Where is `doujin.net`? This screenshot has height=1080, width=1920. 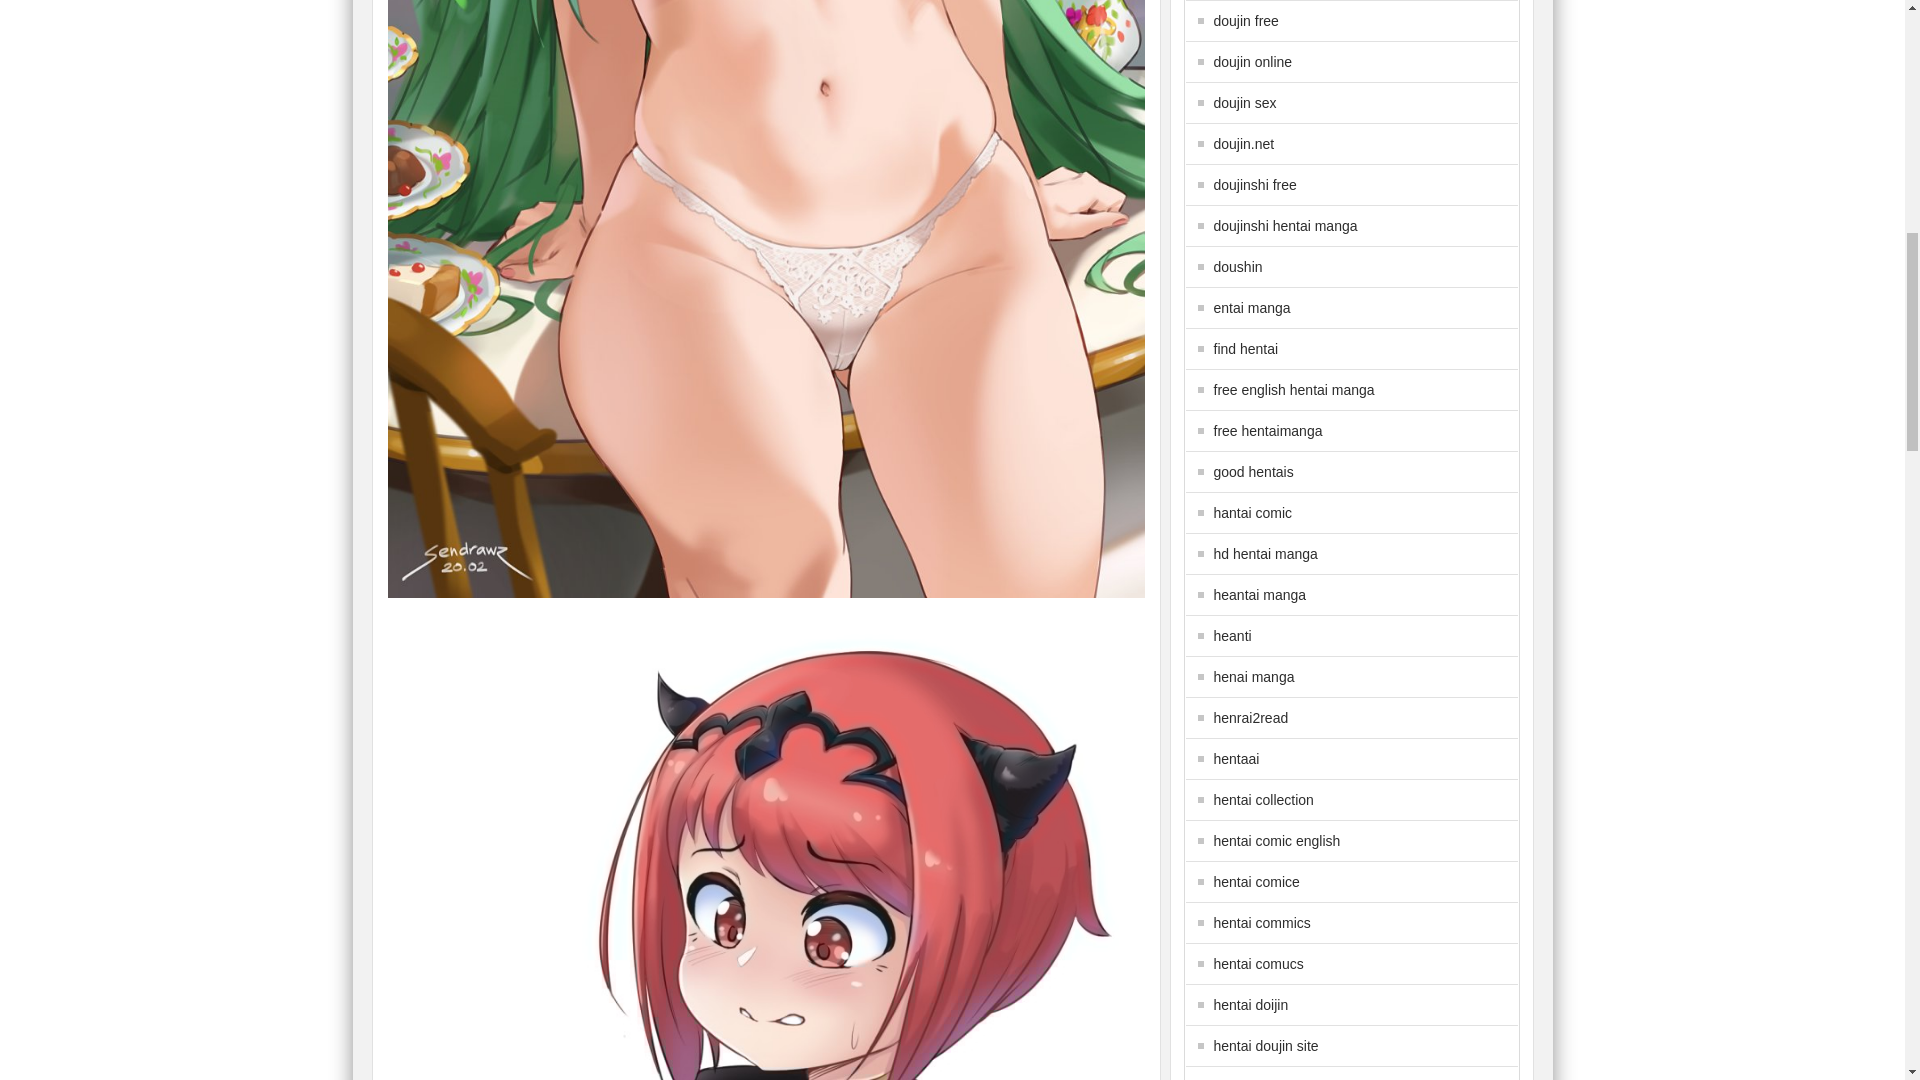 doujin.net is located at coordinates (1236, 144).